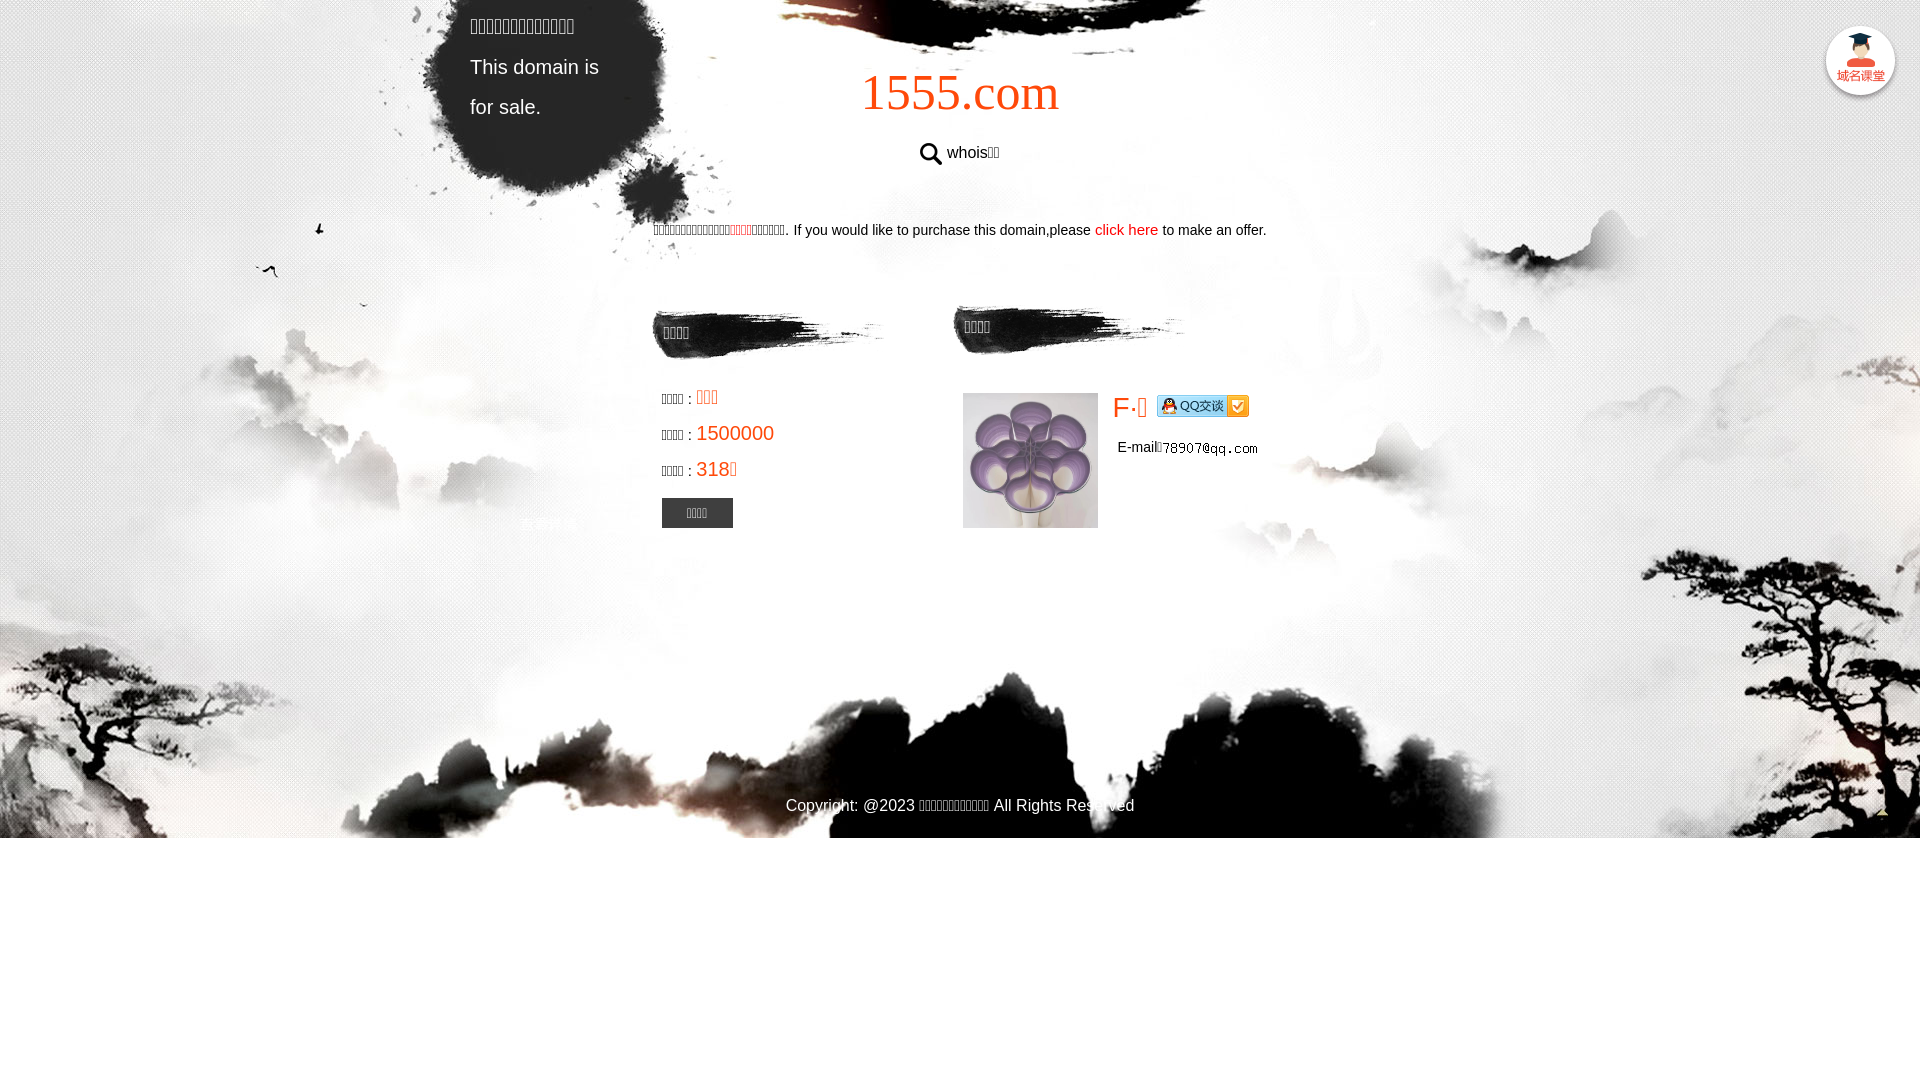 The height and width of the screenshot is (1080, 1920). What do you see at coordinates (1127, 230) in the screenshot?
I see `click here` at bounding box center [1127, 230].